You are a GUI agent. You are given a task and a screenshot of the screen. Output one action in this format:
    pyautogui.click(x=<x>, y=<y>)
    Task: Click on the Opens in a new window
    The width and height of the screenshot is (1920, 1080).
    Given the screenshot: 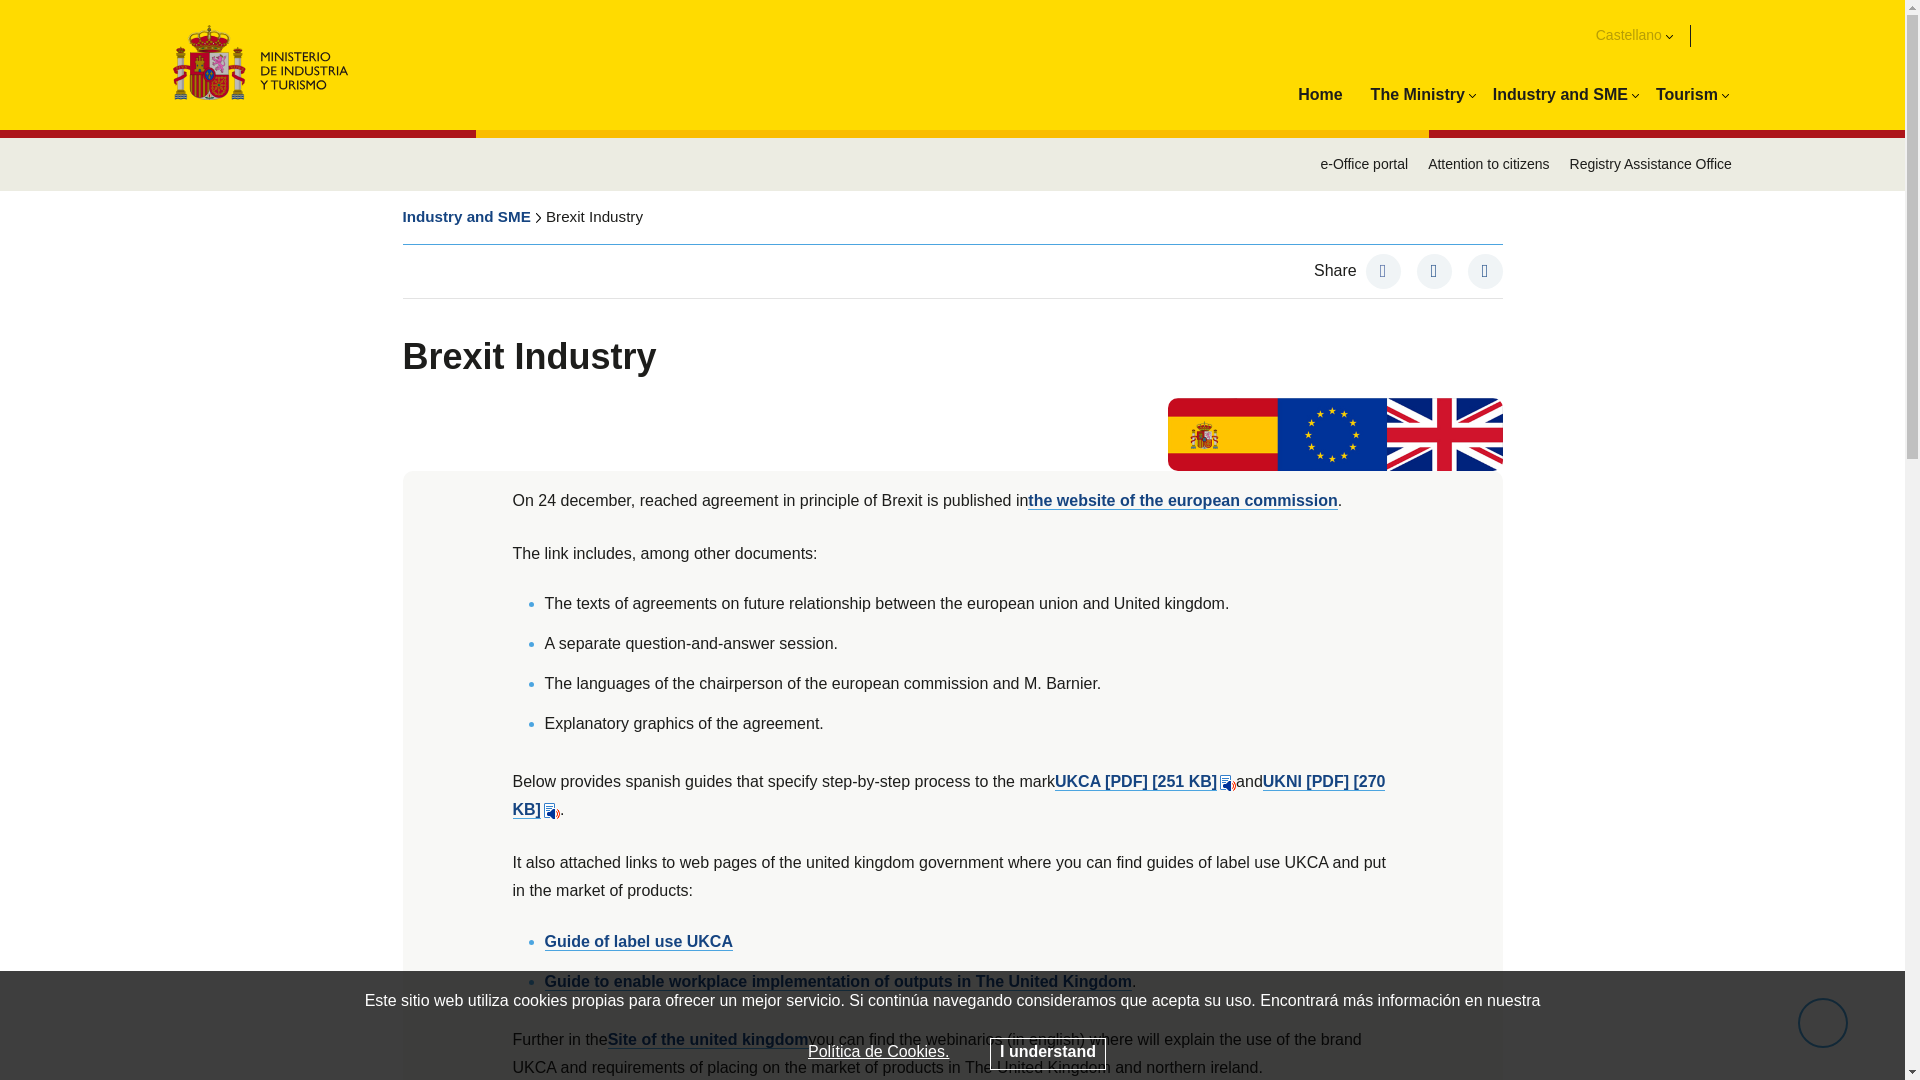 What is the action you would take?
    pyautogui.click(x=1486, y=271)
    